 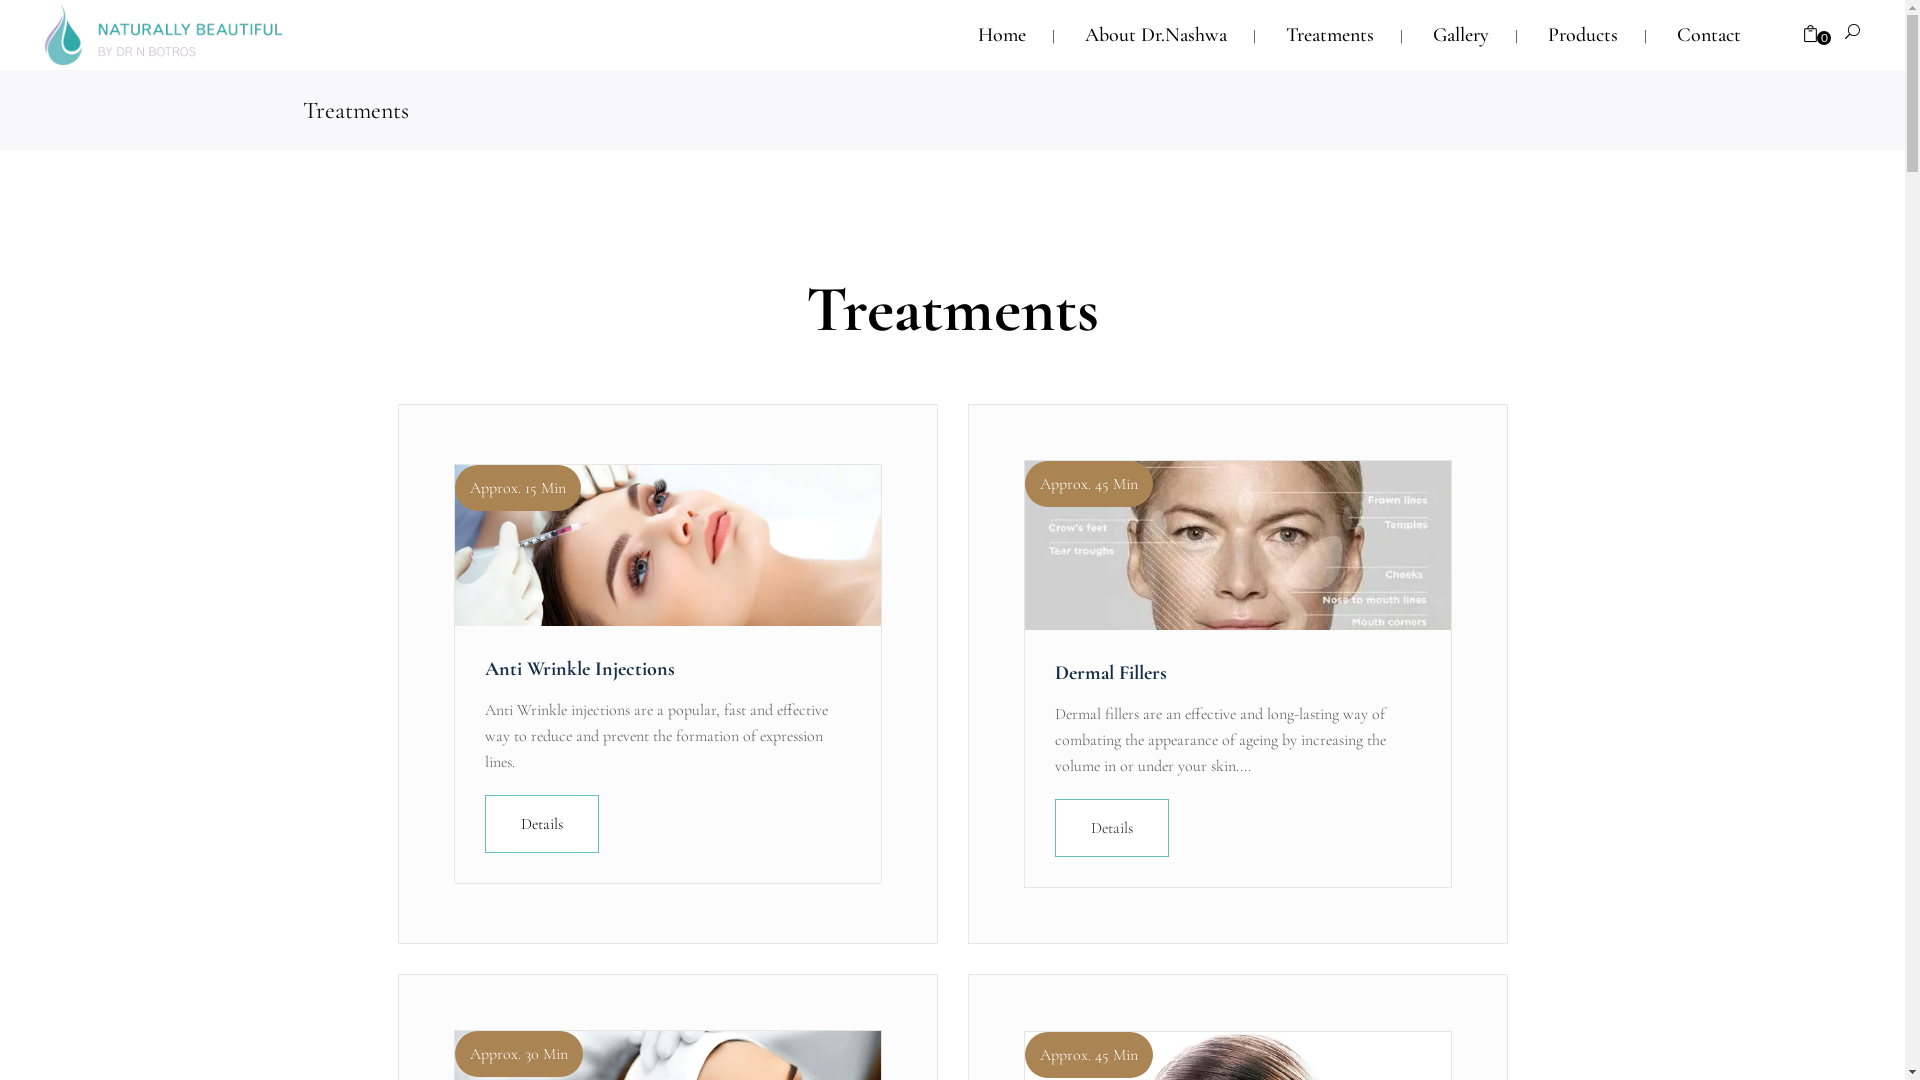 What do you see at coordinates (1002, 35) in the screenshot?
I see `Home` at bounding box center [1002, 35].